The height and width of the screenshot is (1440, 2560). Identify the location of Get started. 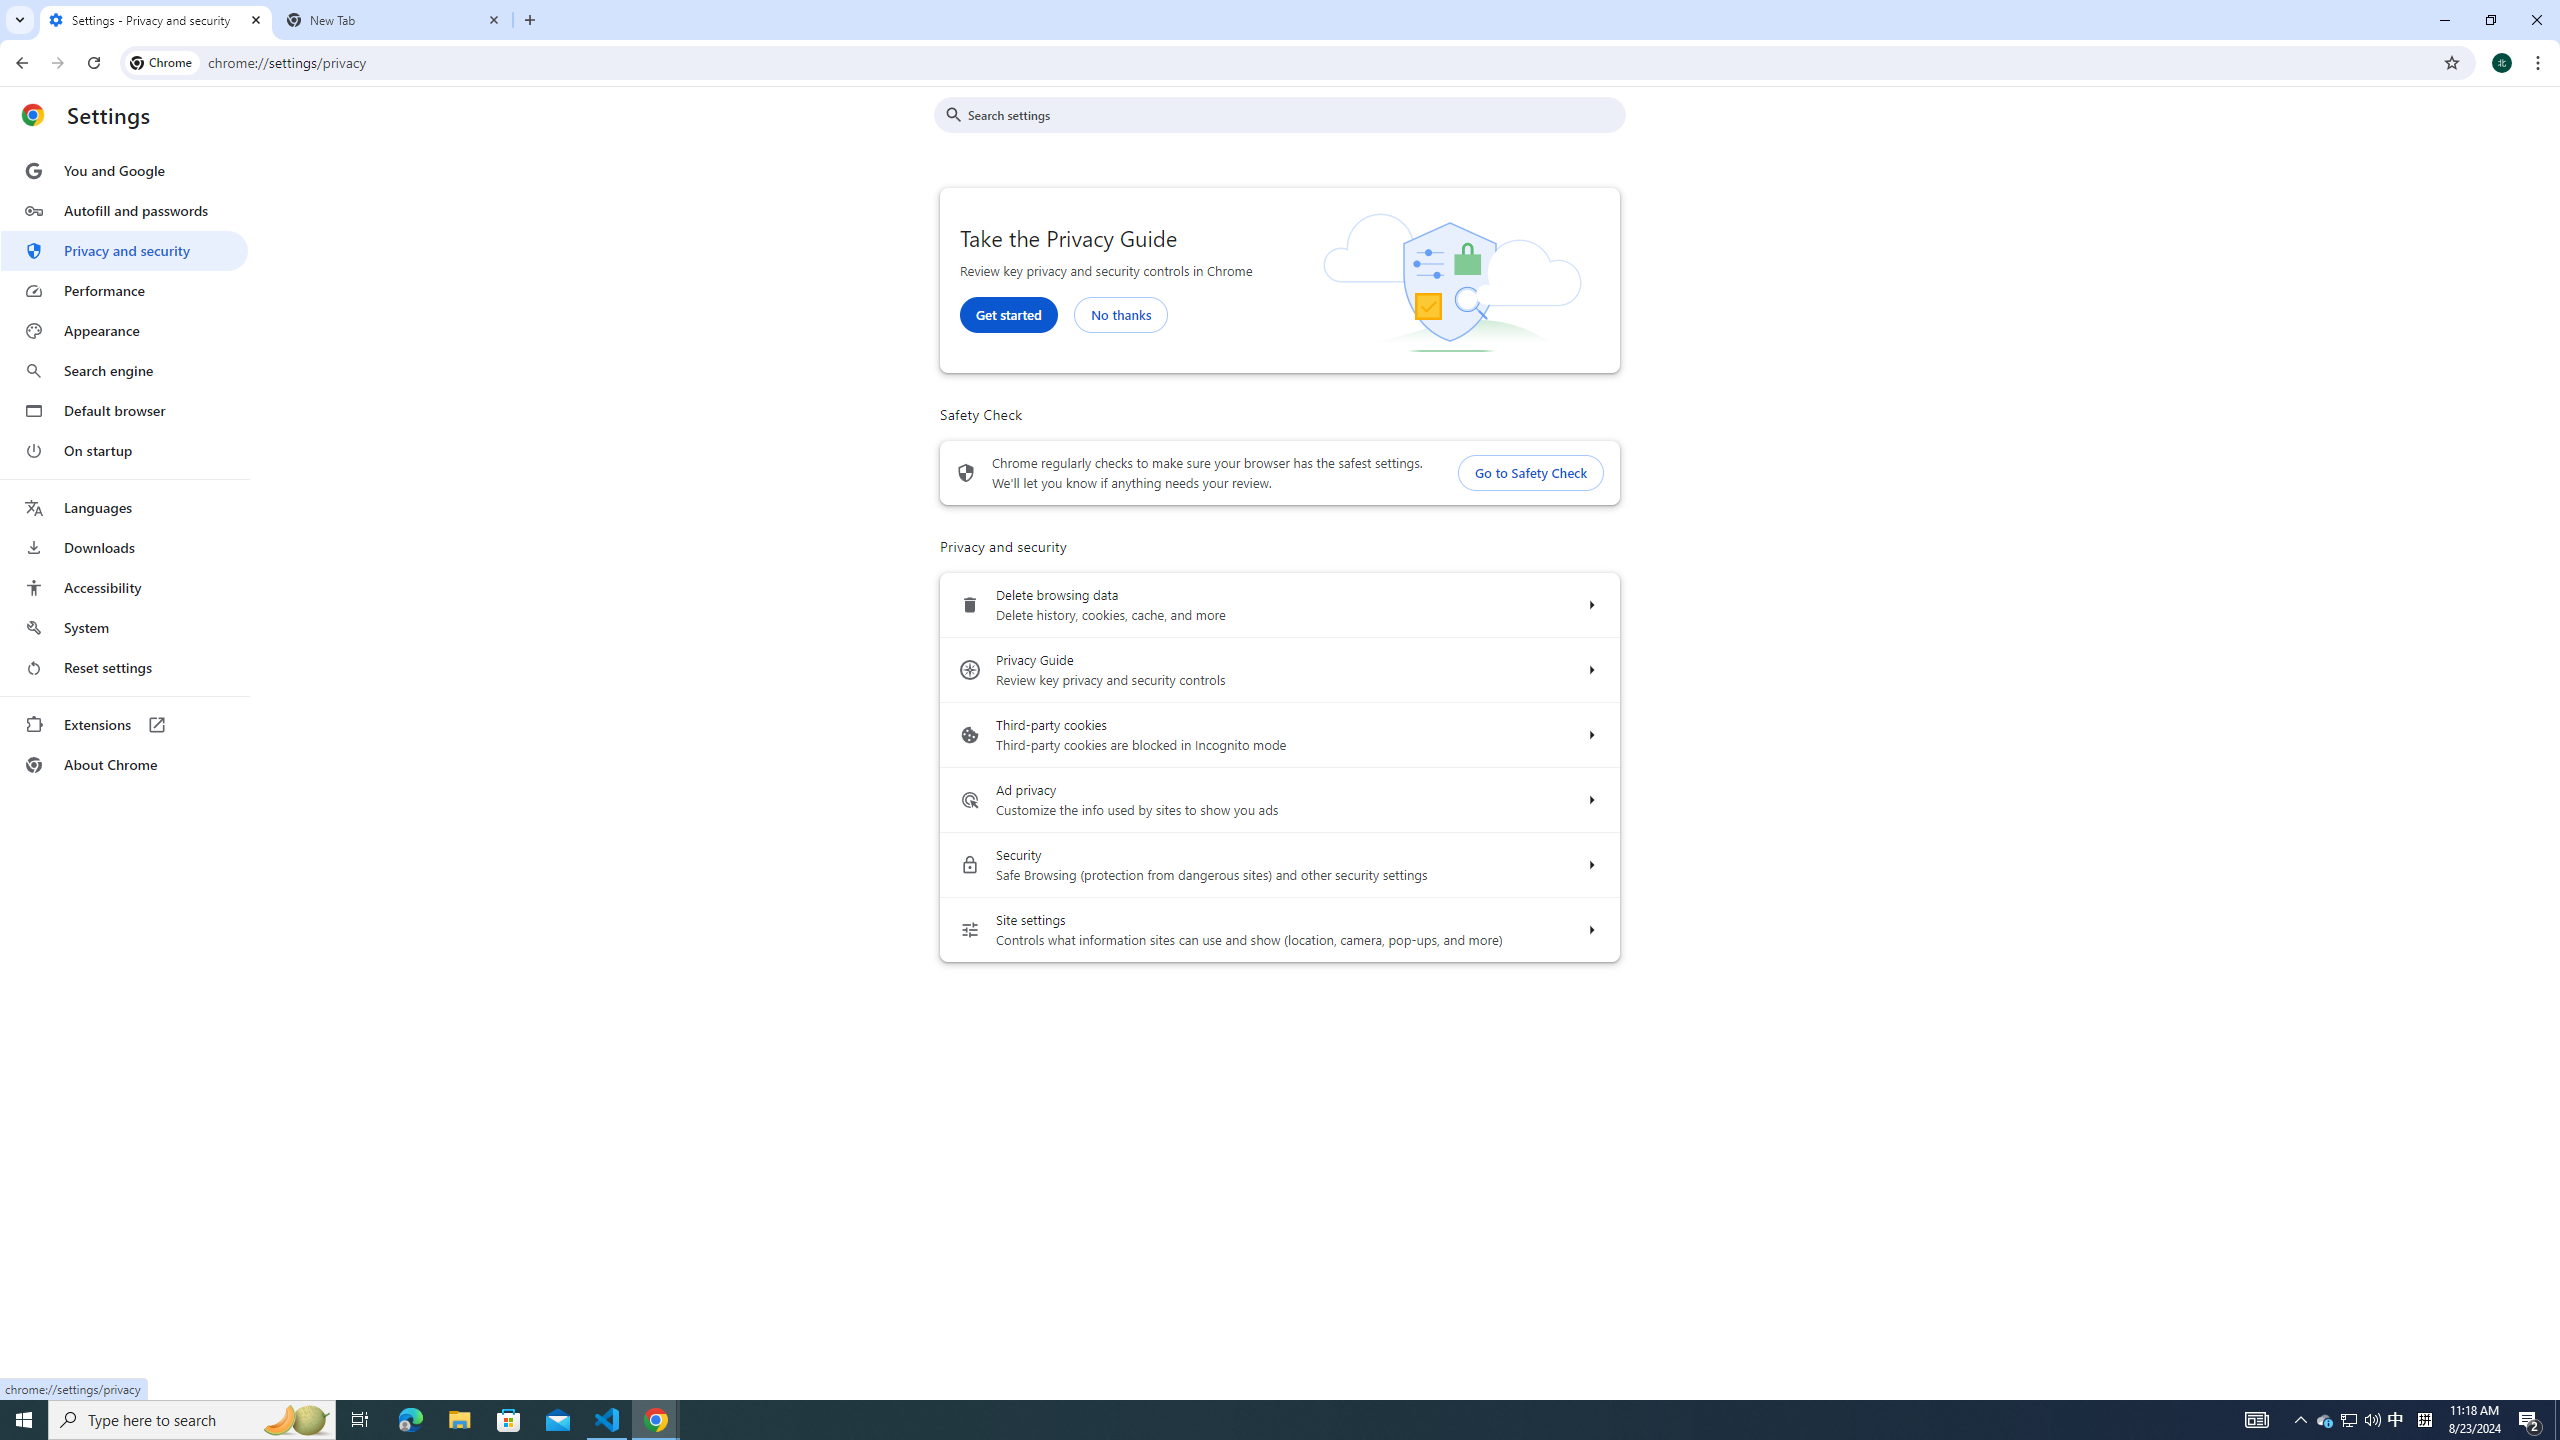
(1008, 314).